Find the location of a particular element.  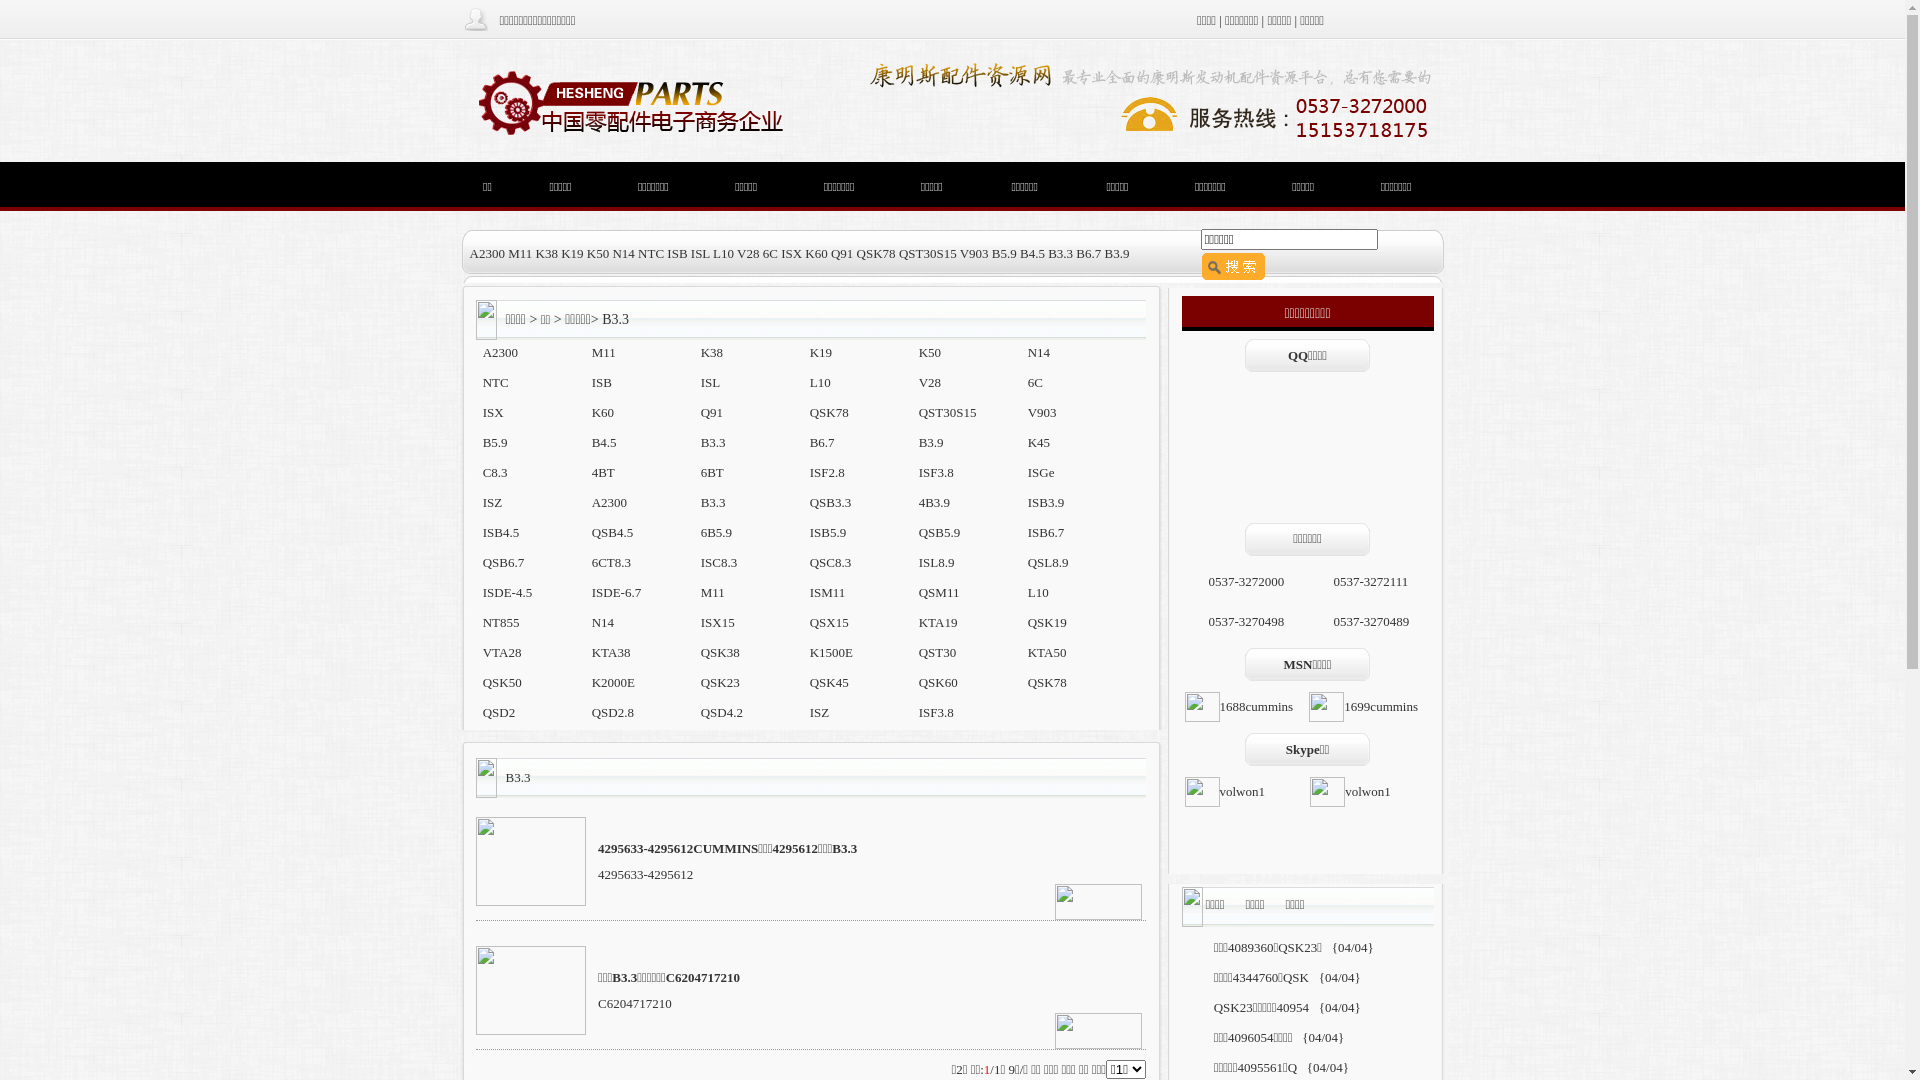

QST30S15 is located at coordinates (928, 254).